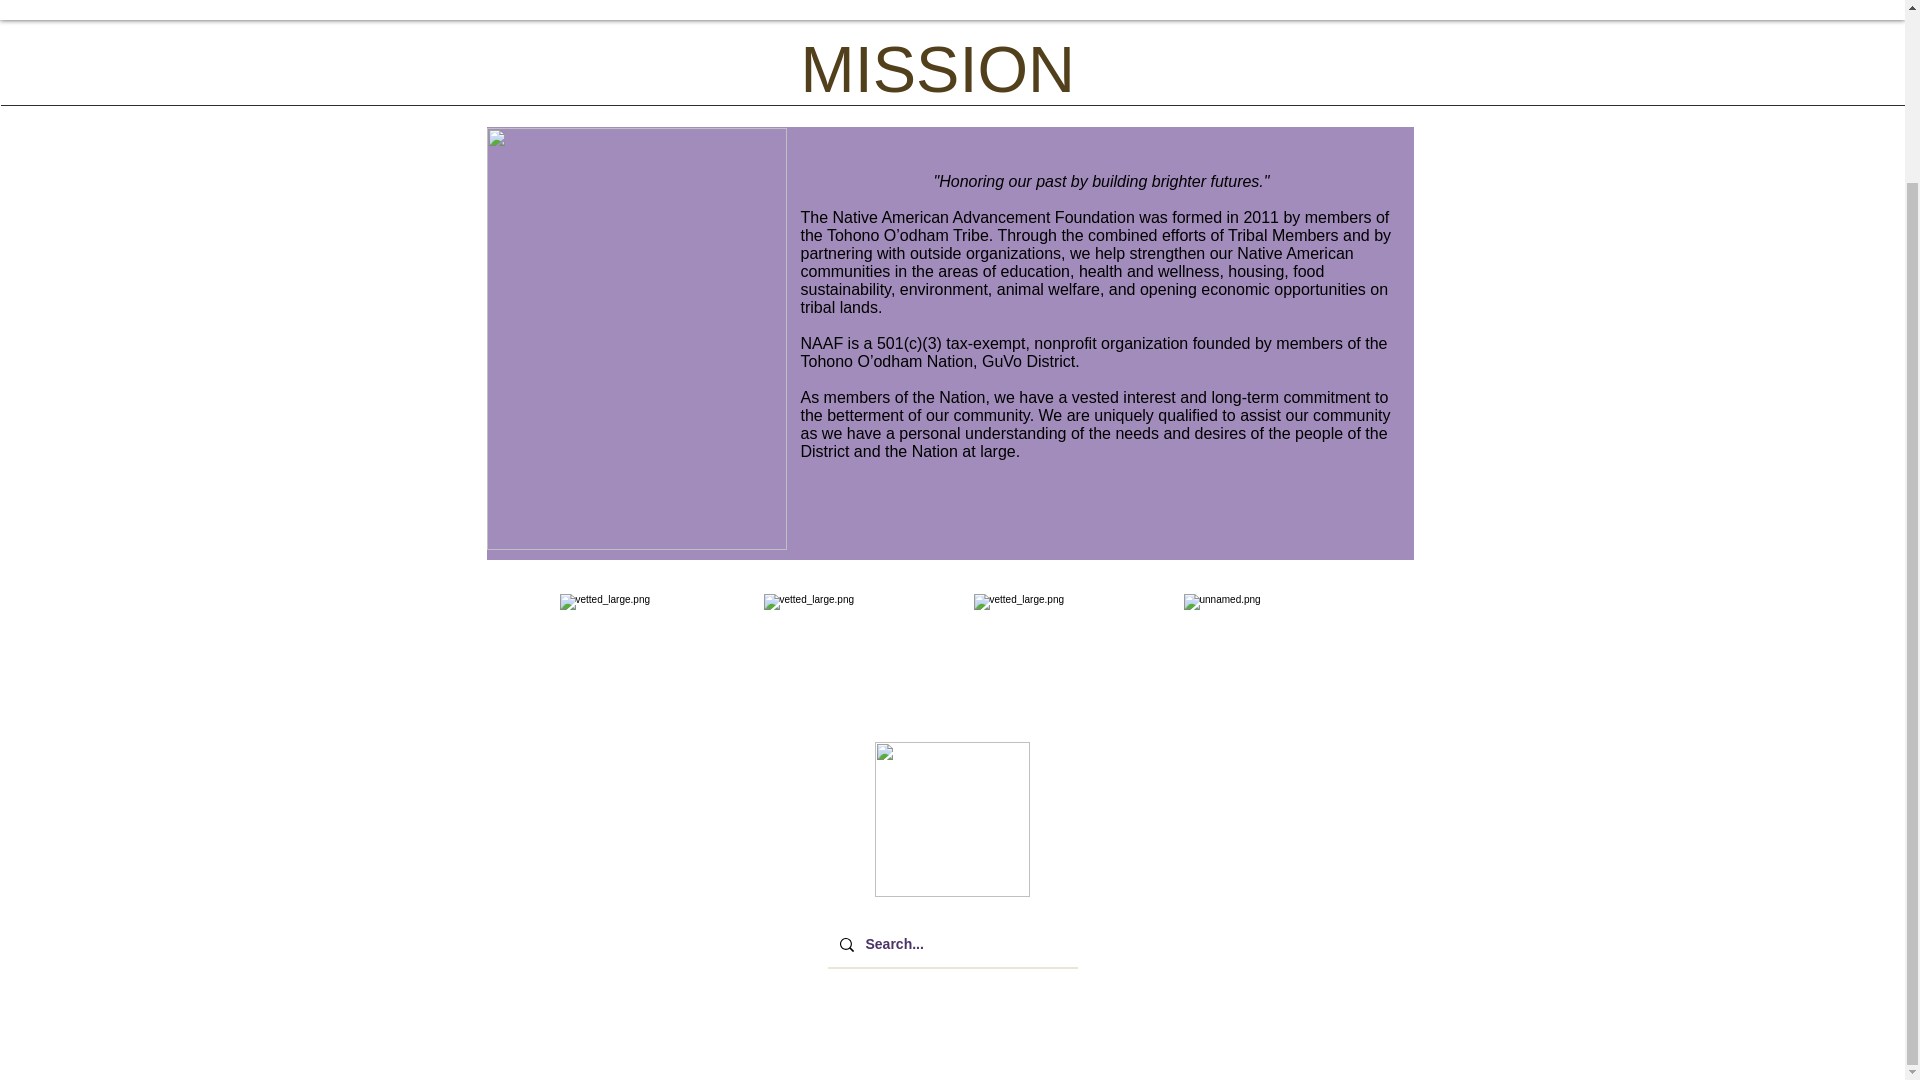  I want to click on HOME, so click(522, 2).